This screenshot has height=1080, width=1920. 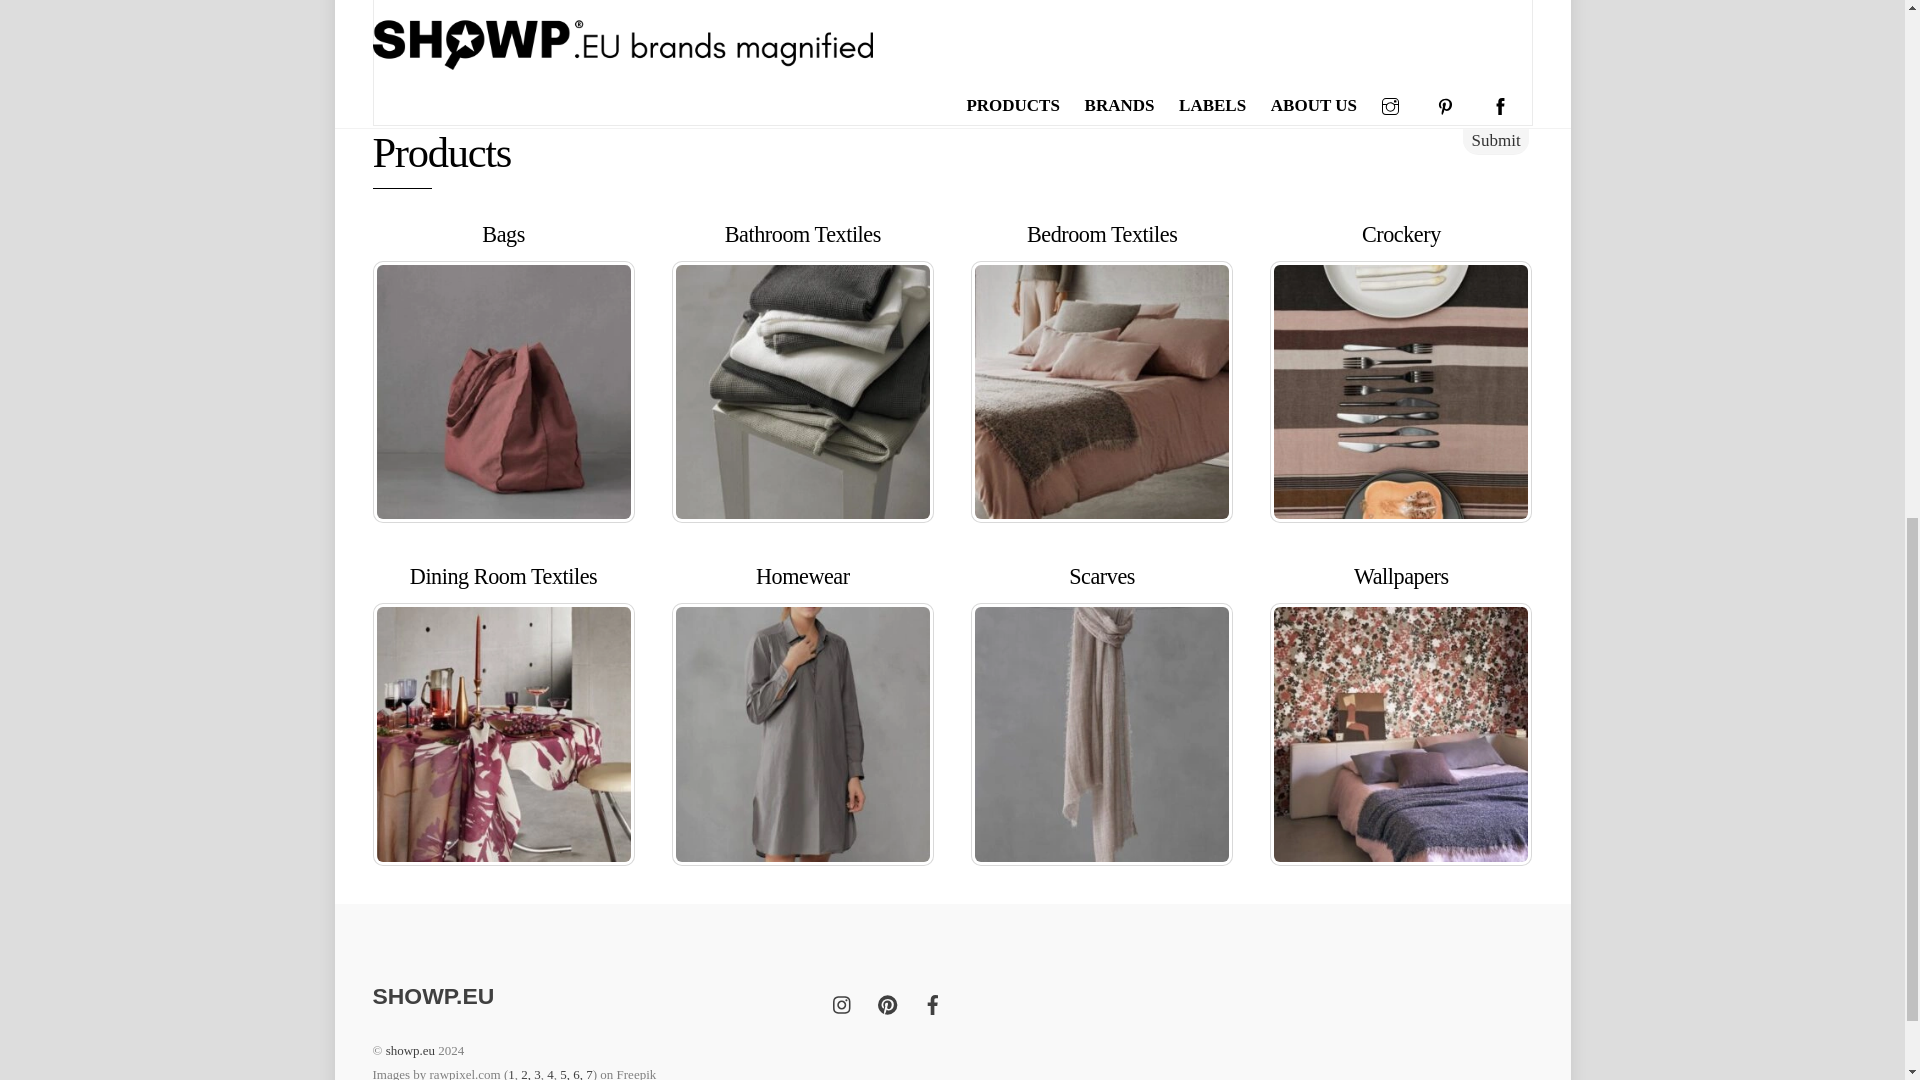 I want to click on Wallpapers, so click(x=1401, y=576).